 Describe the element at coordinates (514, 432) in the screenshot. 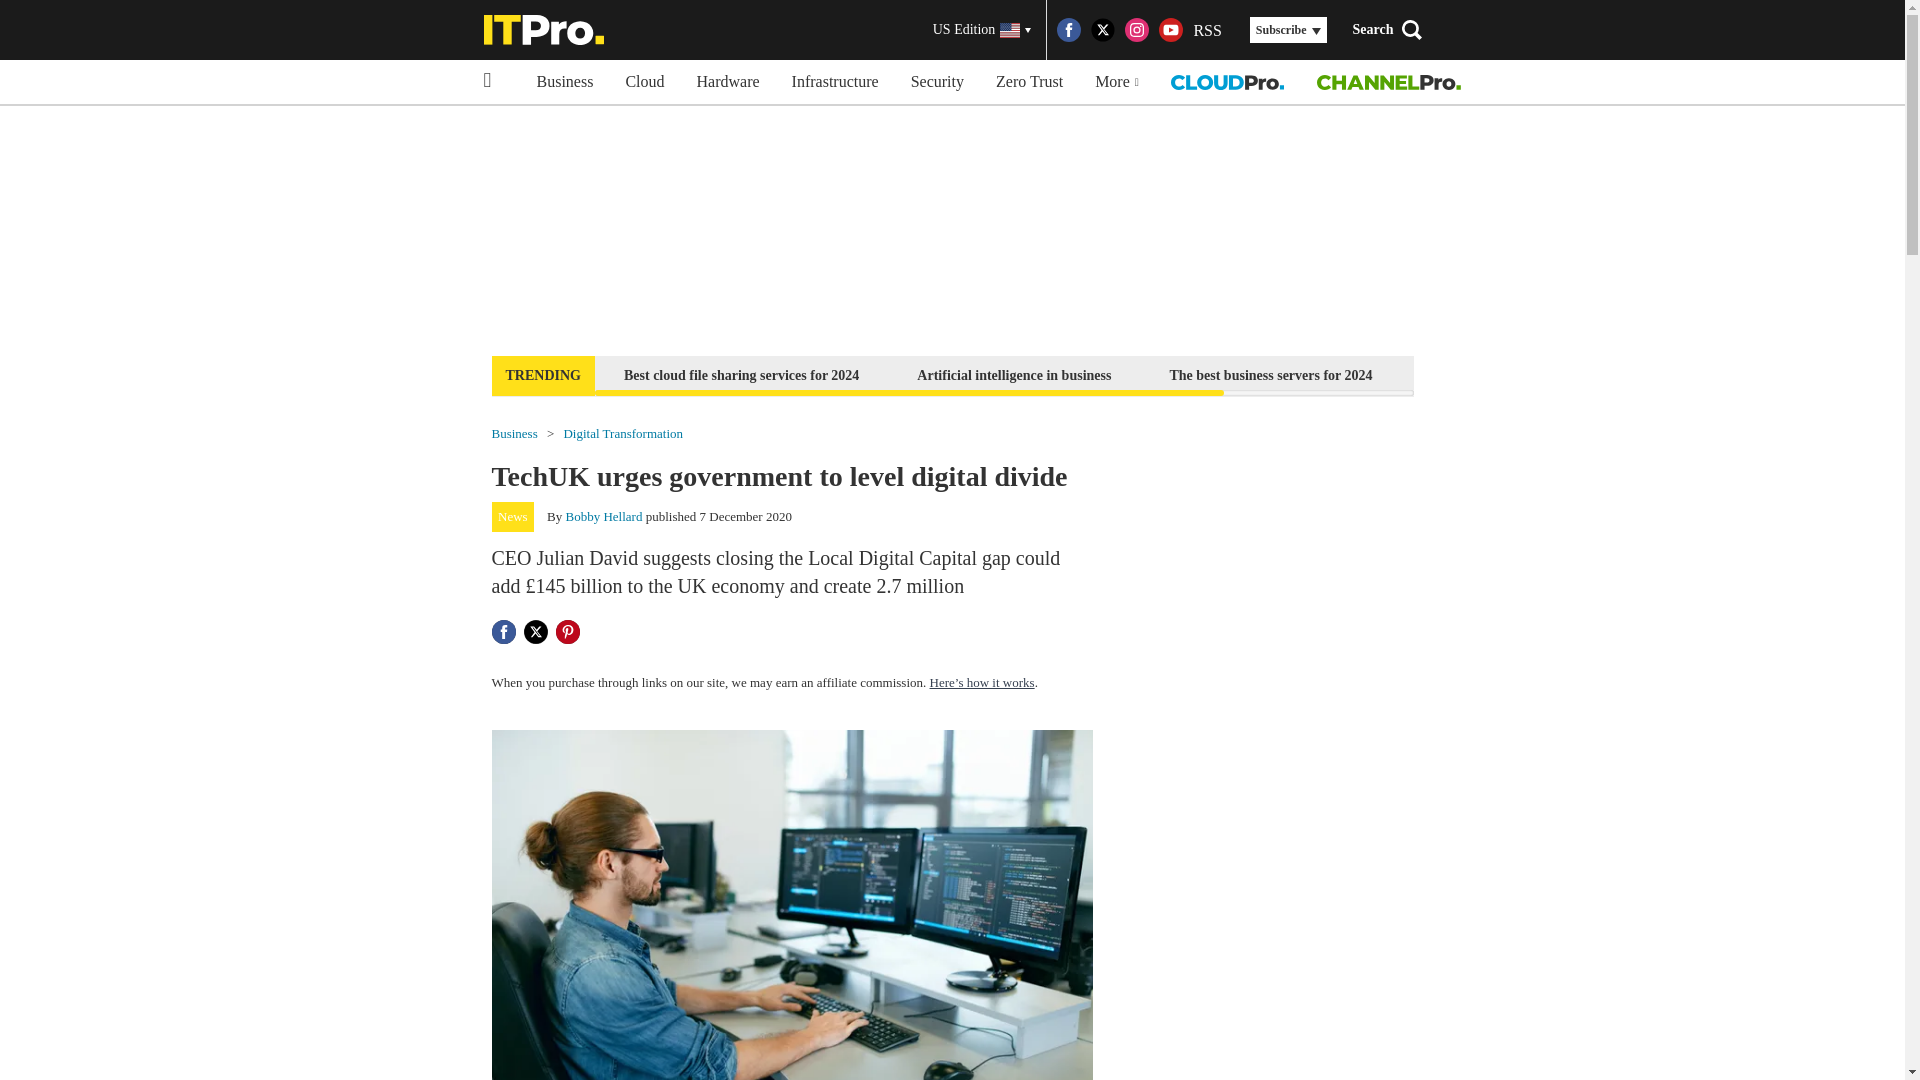

I see `Business` at that location.